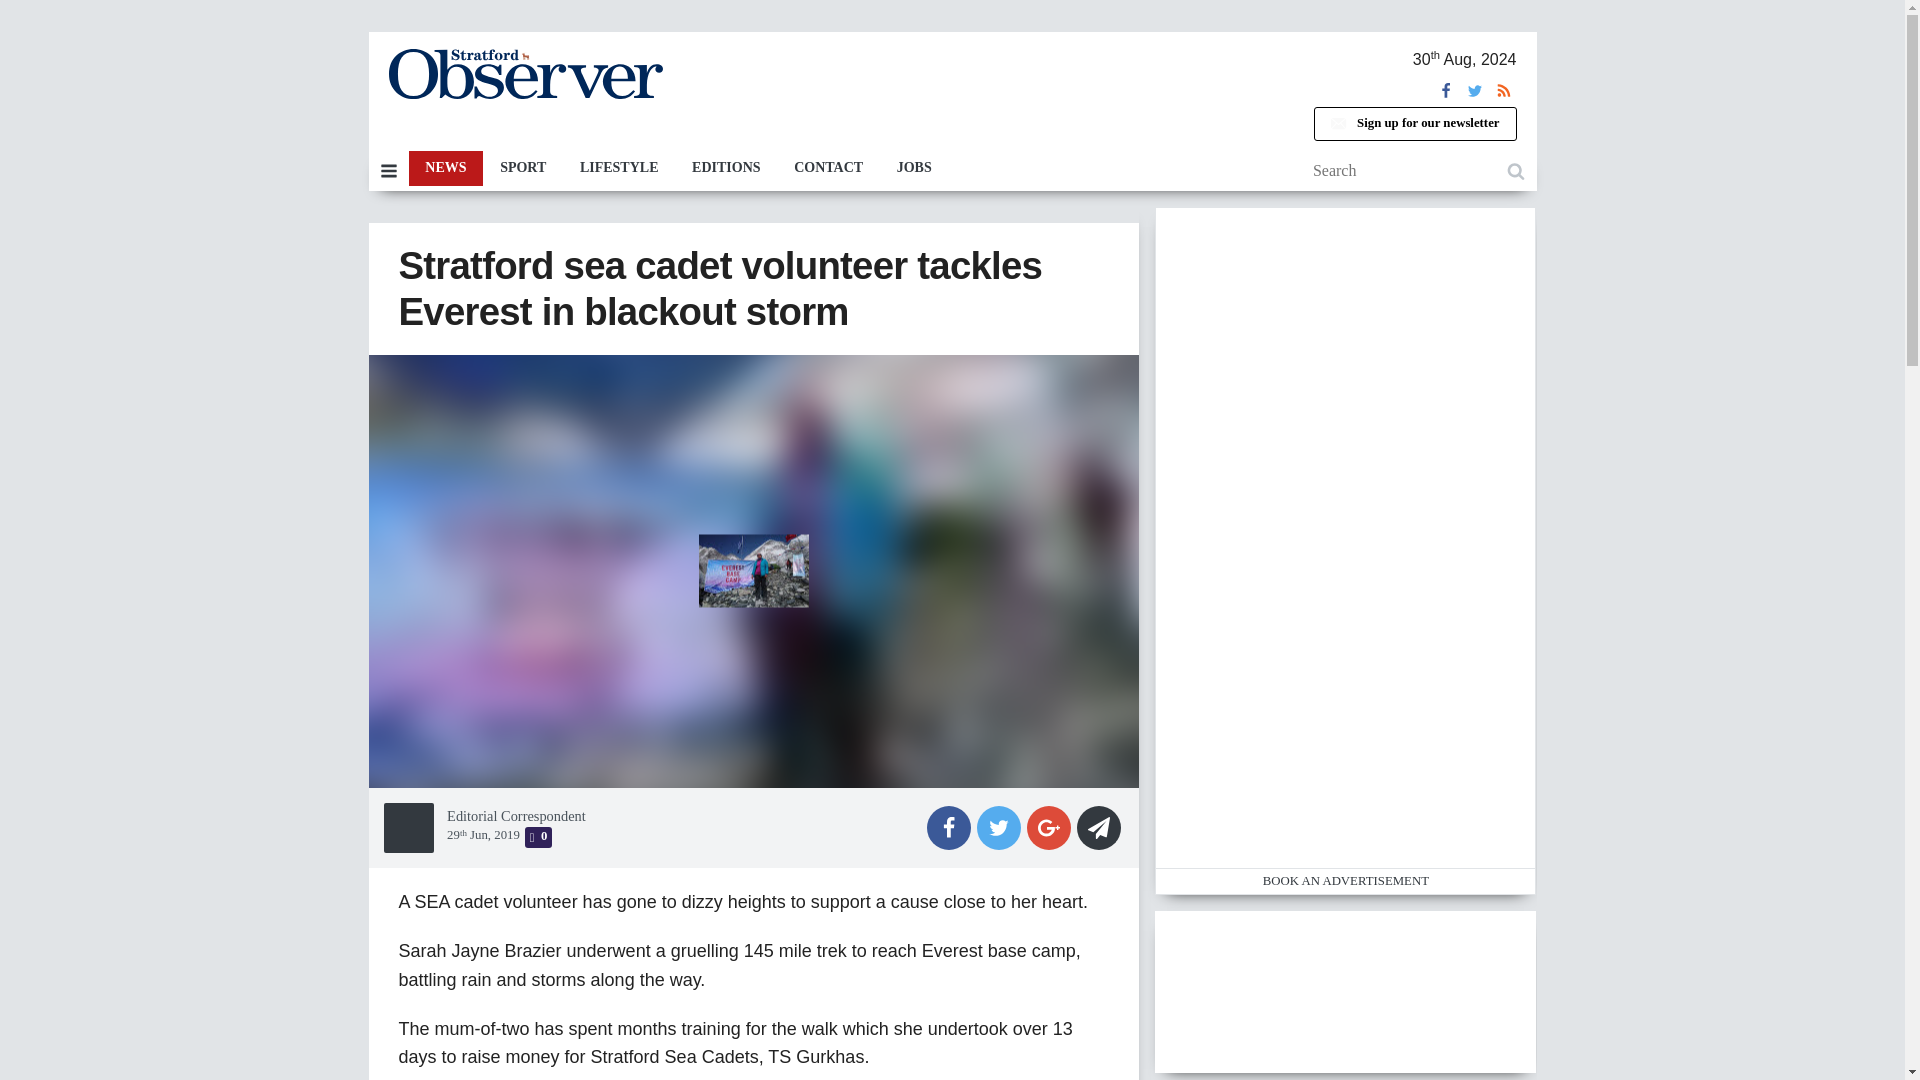  I want to click on The Stratford Observer, so click(524, 74).